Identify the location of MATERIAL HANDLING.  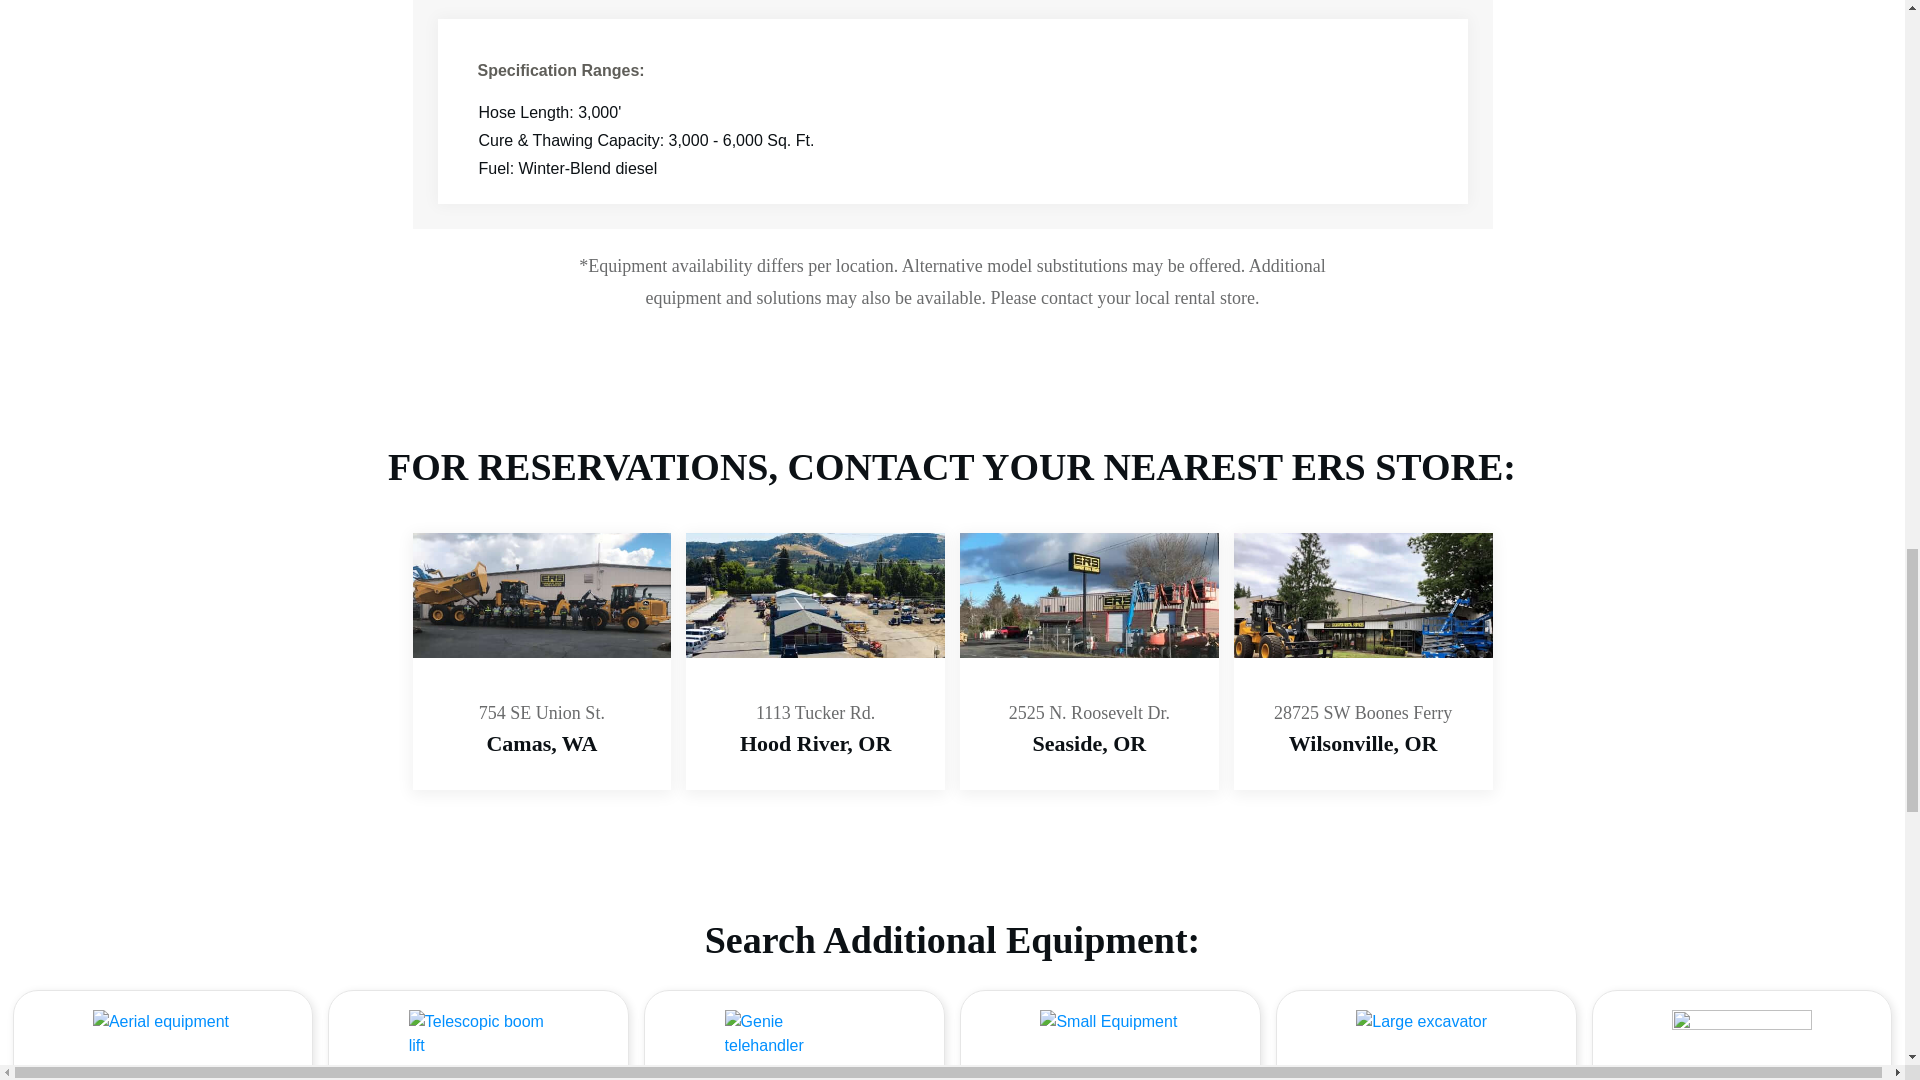
(814, 676).